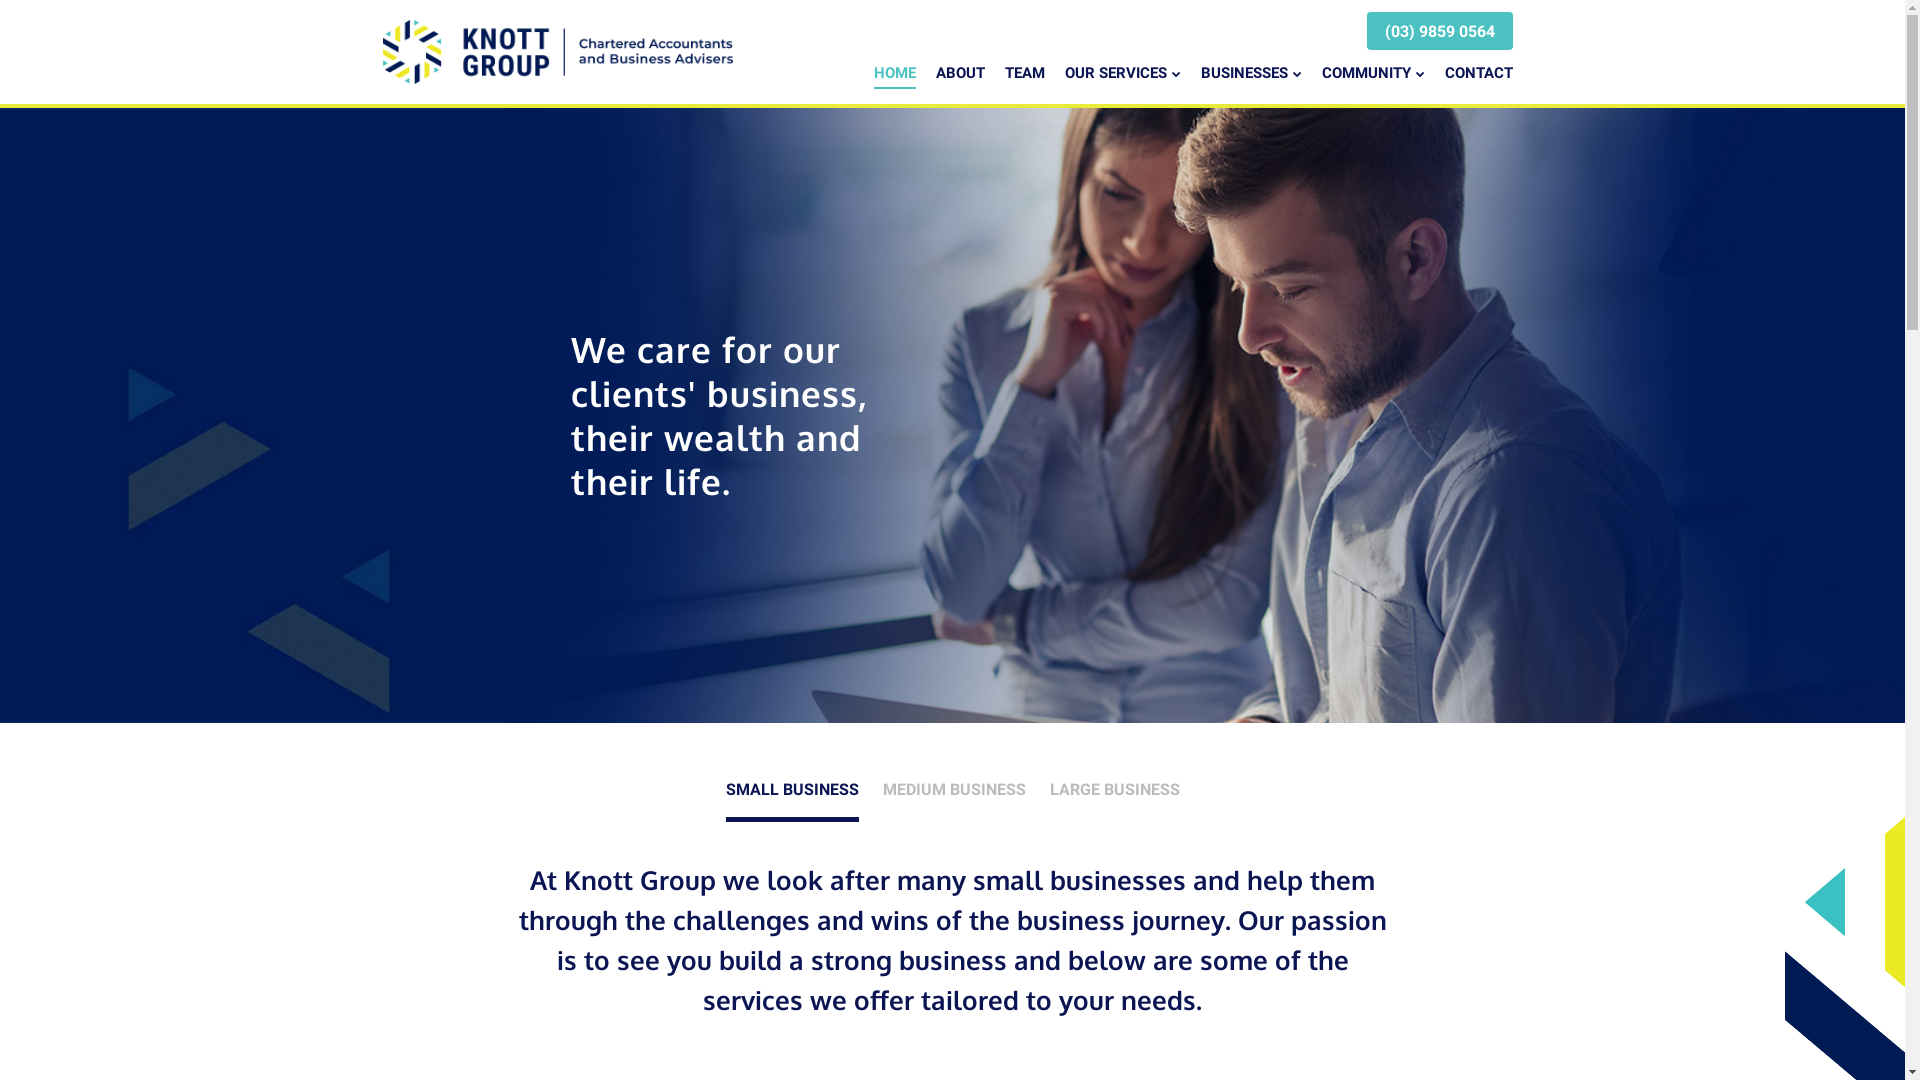 This screenshot has height=1080, width=1920. I want to click on MEDIUM BUSINESS, so click(954, 790).